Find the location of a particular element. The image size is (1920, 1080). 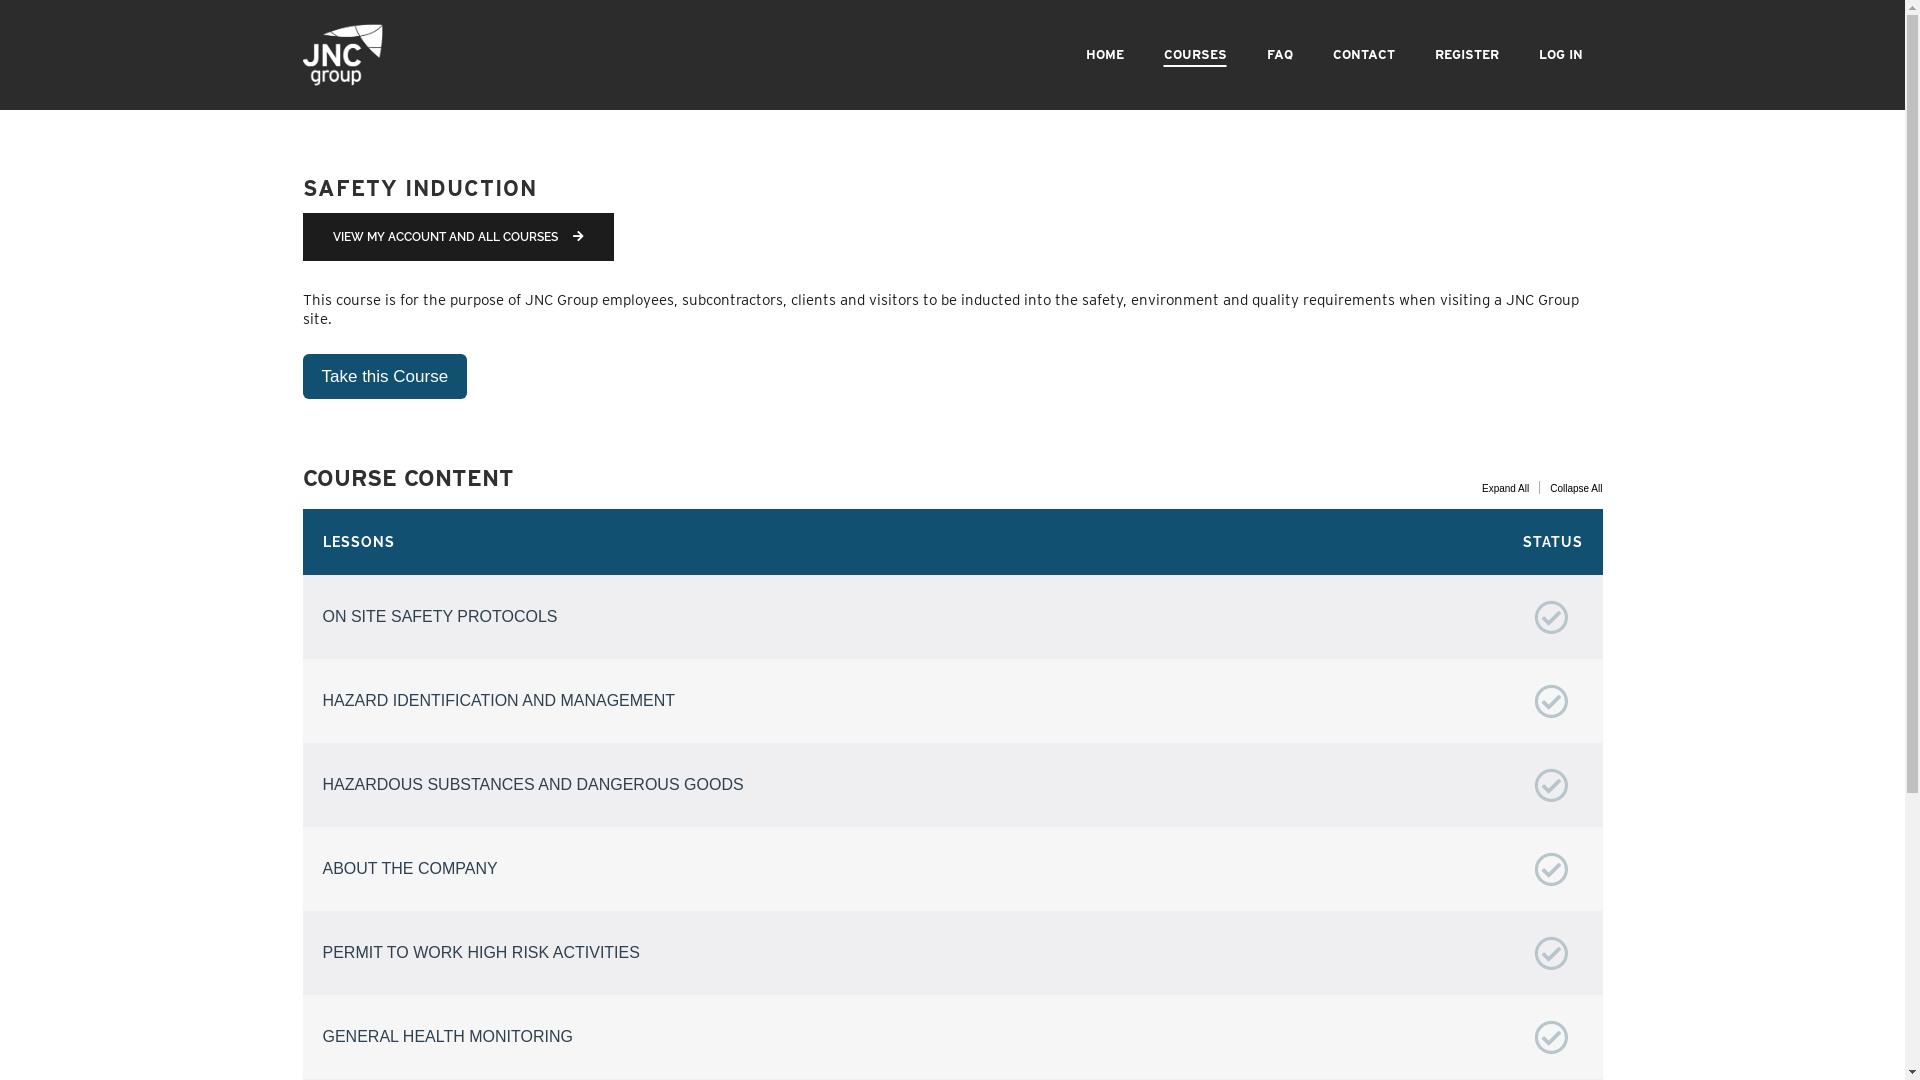

Collapse All is located at coordinates (1574, 488).